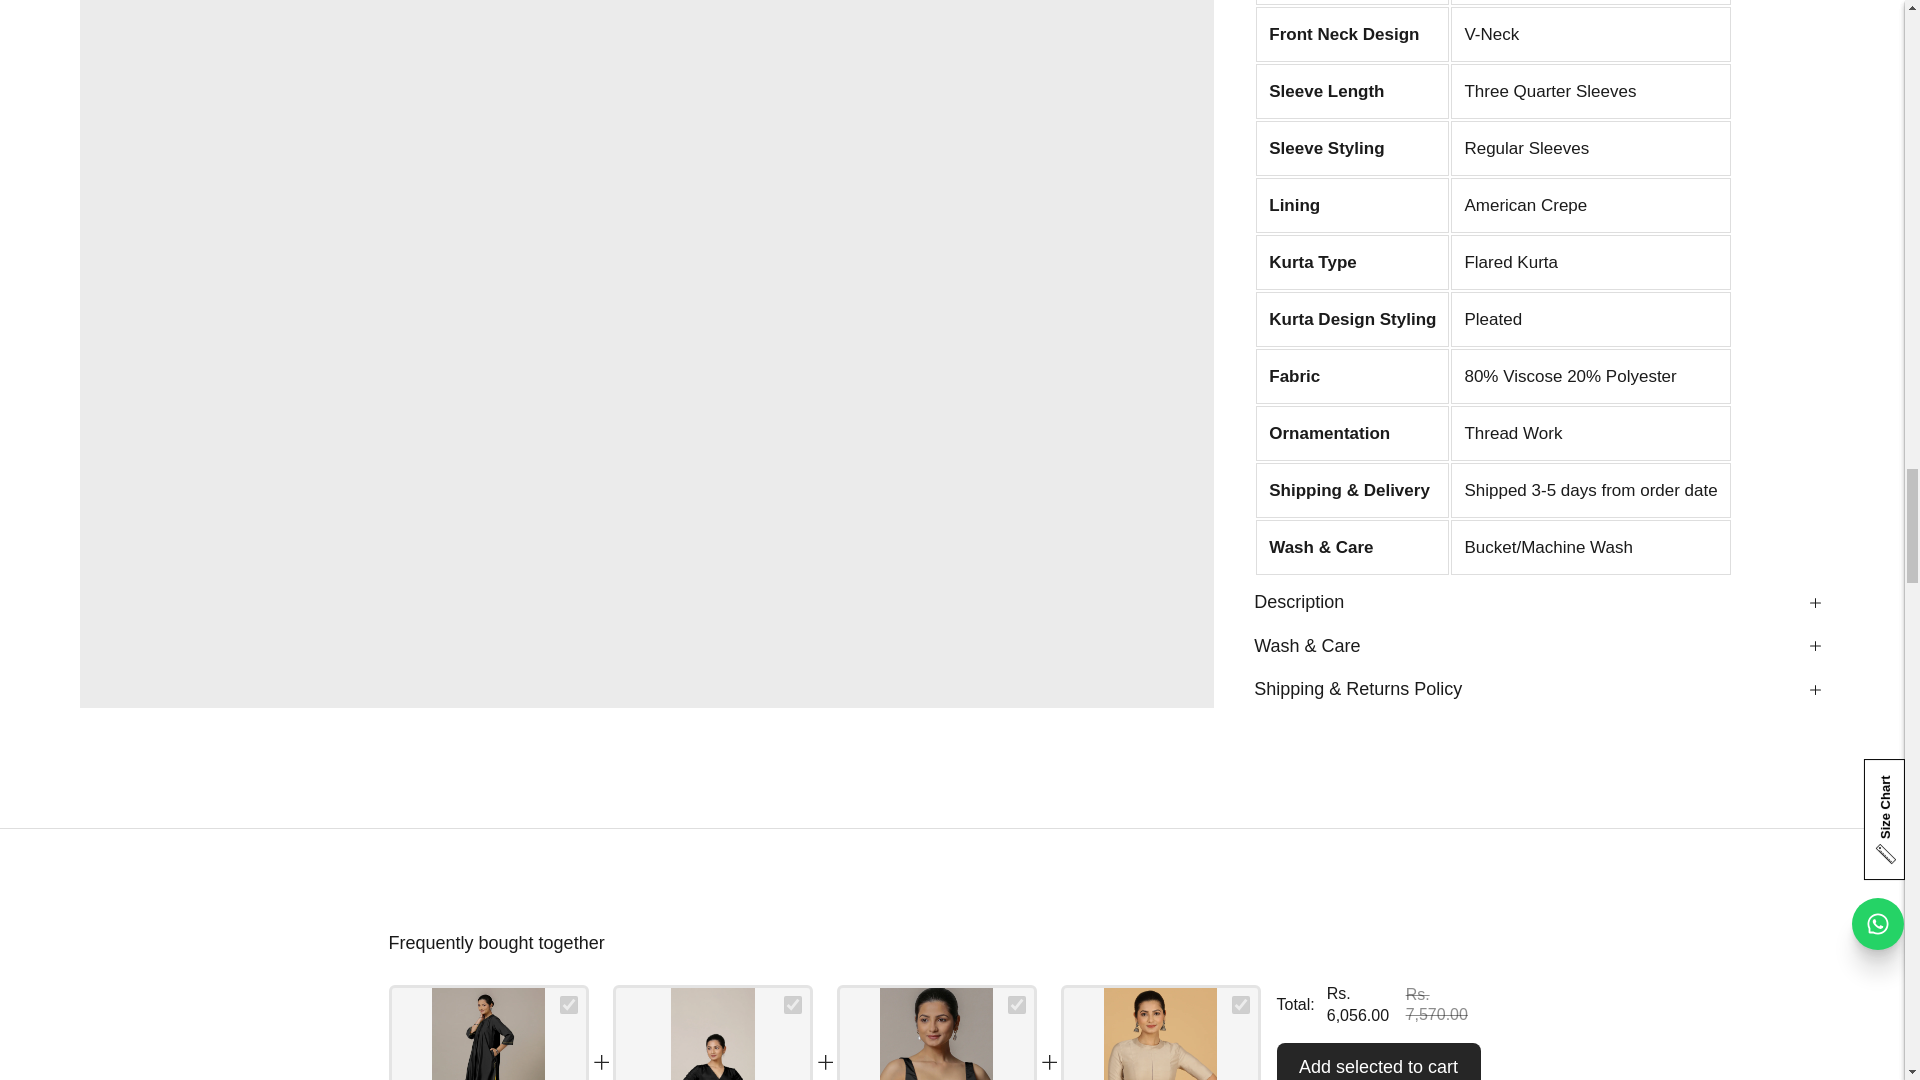 This screenshot has height=1080, width=1920. I want to click on on, so click(1240, 1004).